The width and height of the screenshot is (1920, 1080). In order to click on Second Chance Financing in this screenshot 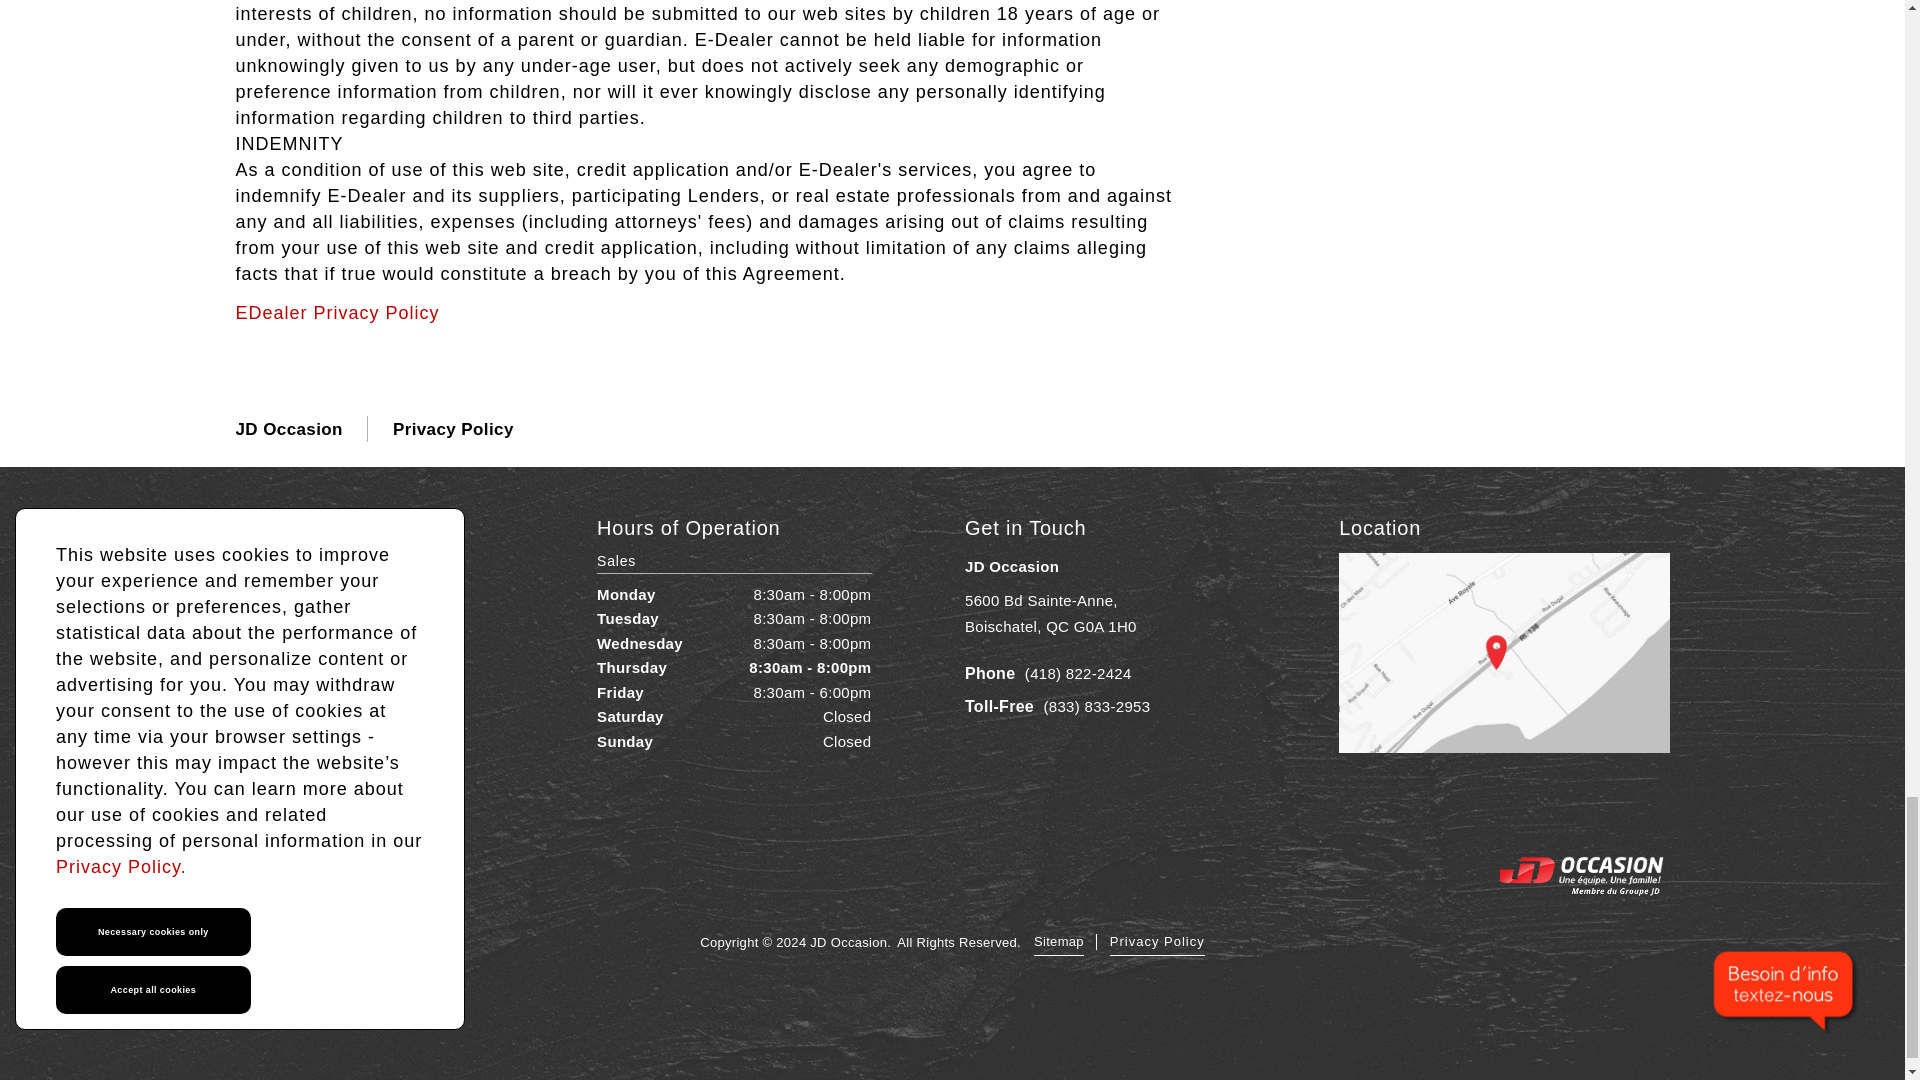, I will do `click(340, 600)`.